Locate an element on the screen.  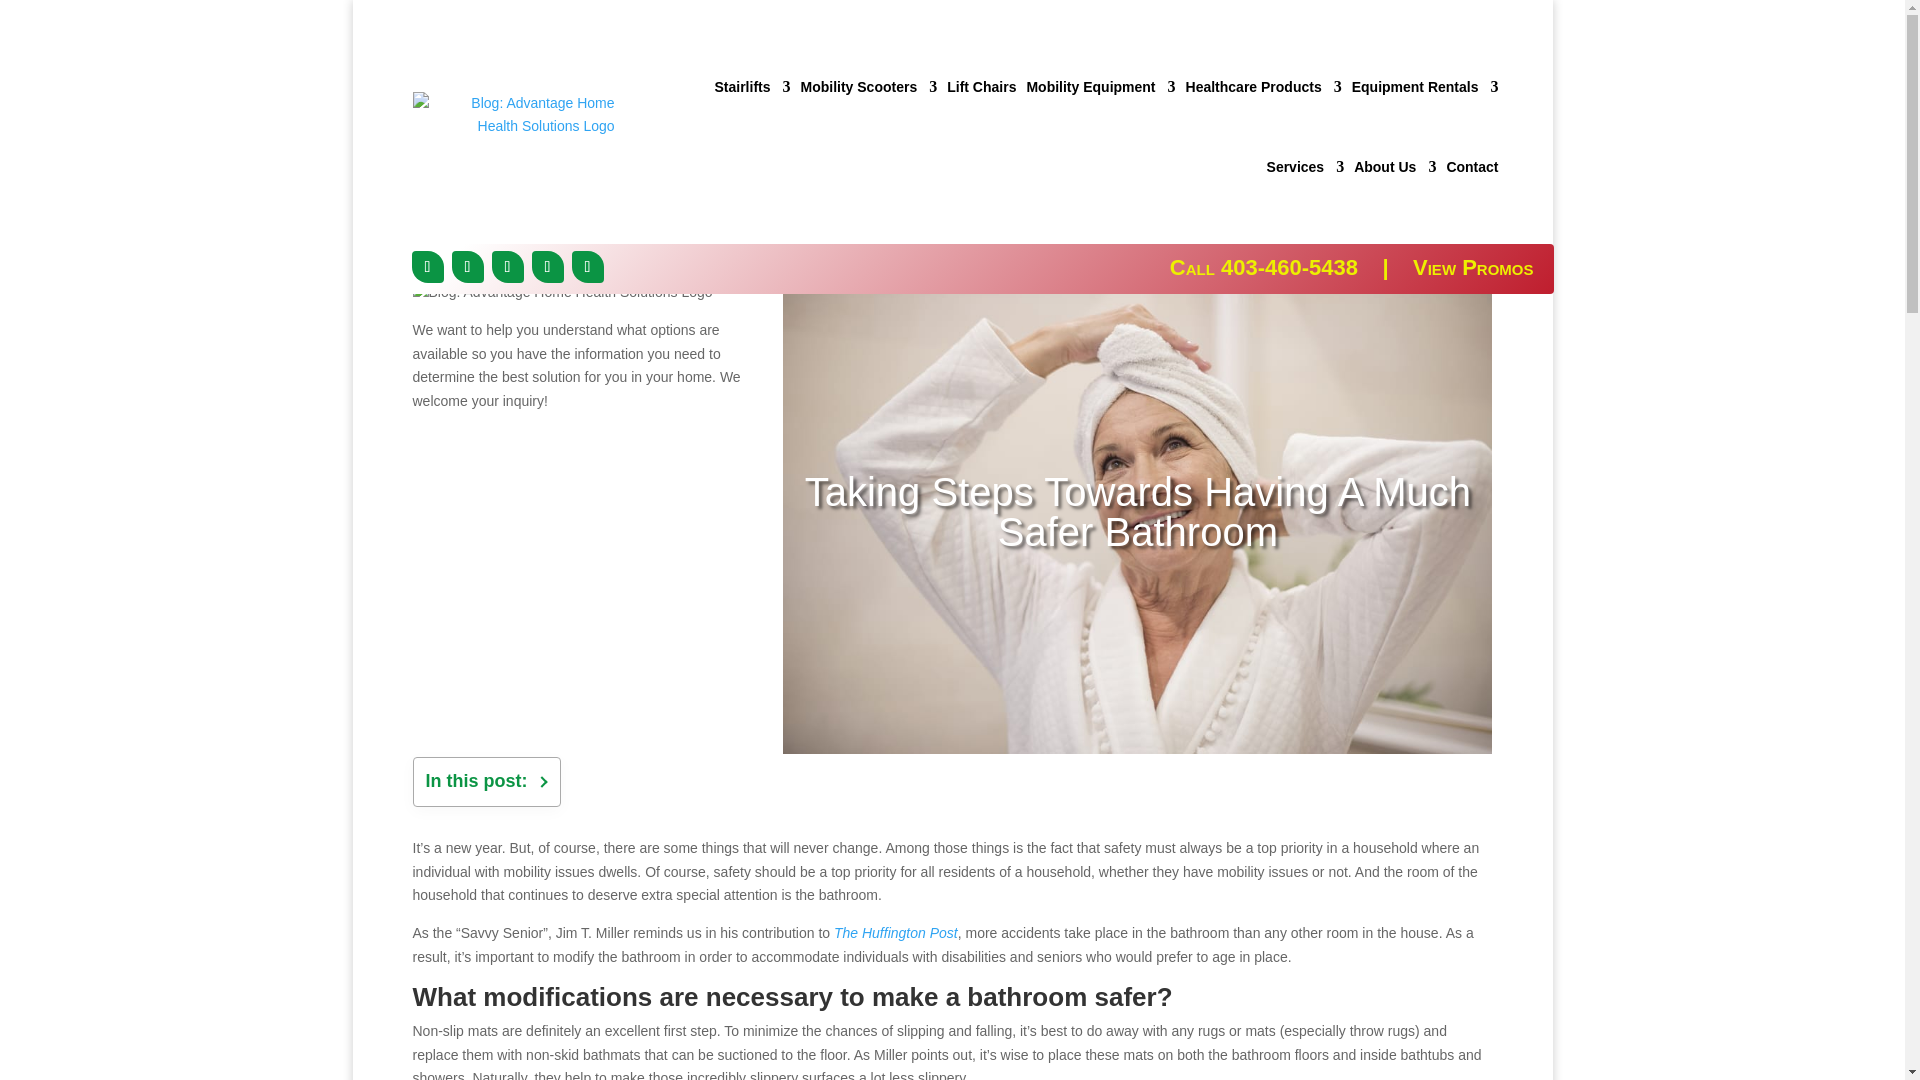
Mobility Scooters is located at coordinates (868, 86).